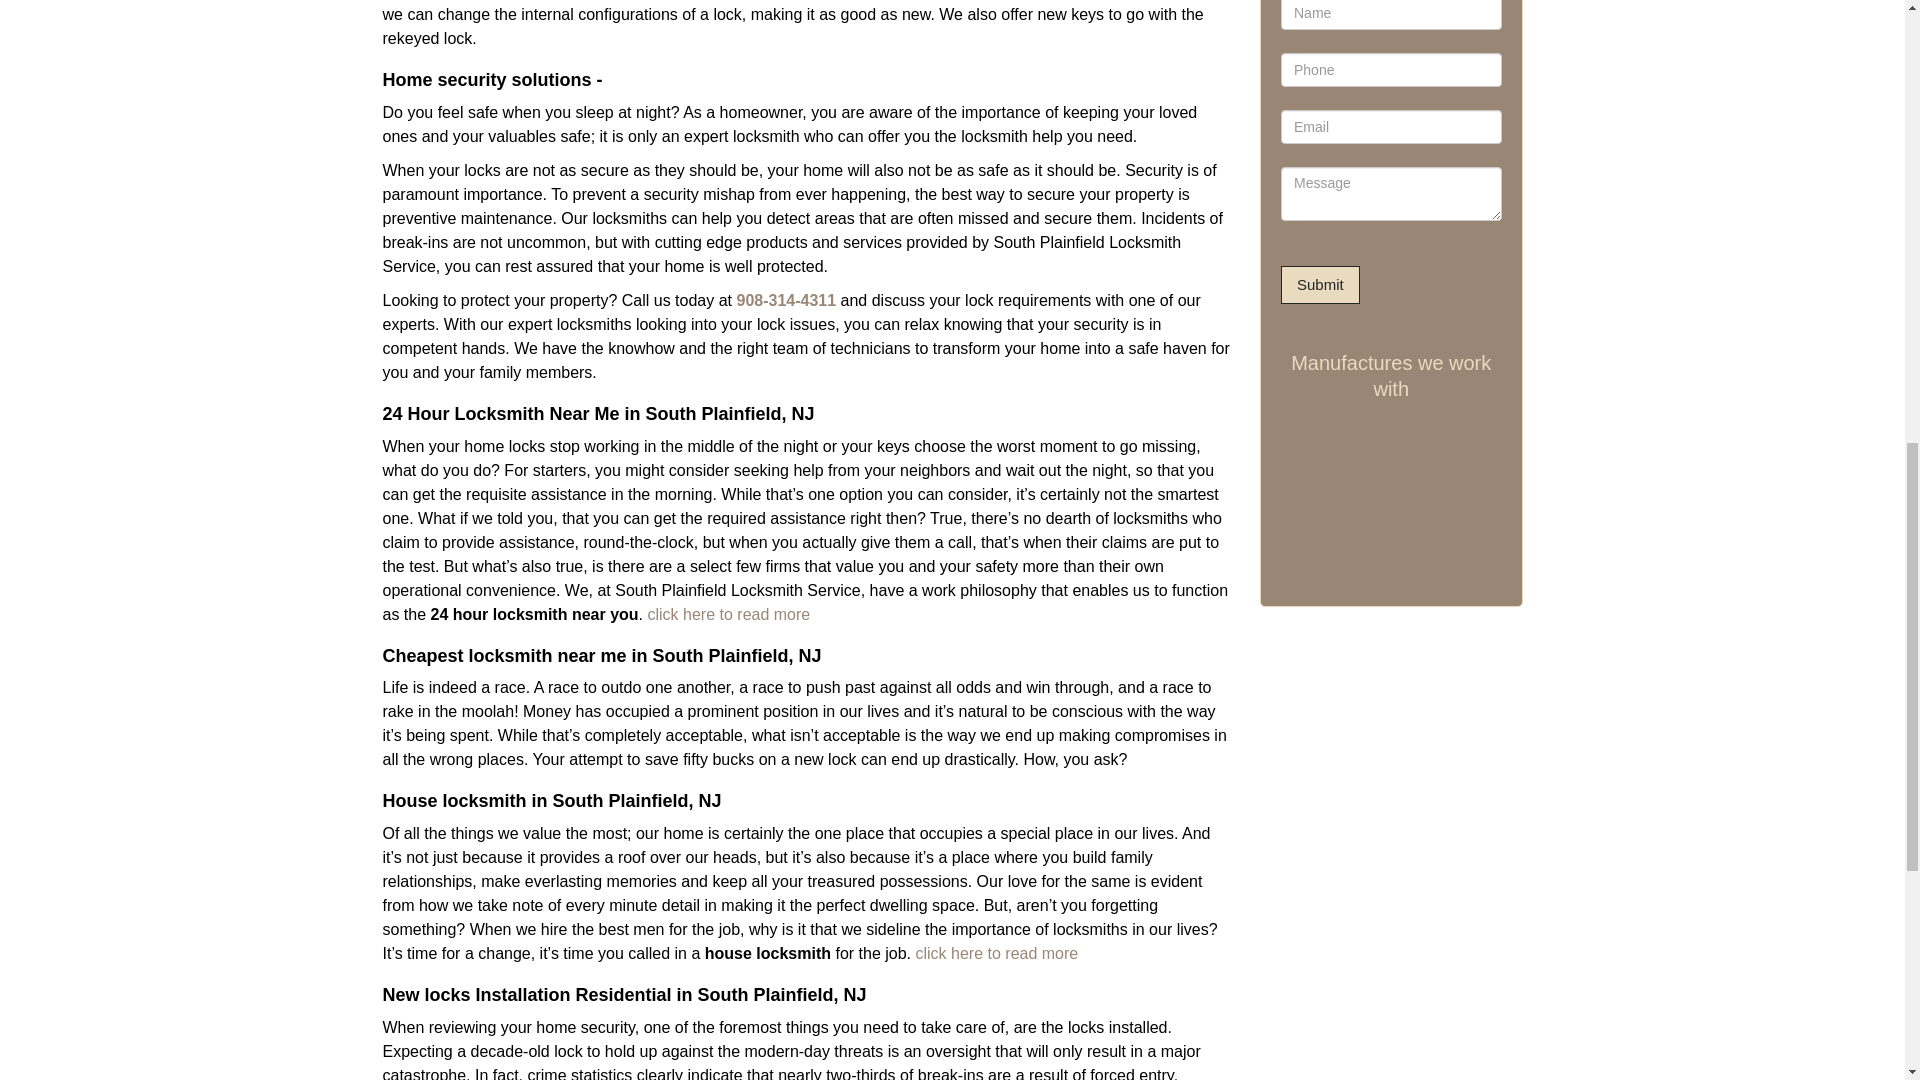 This screenshot has height=1080, width=1920. What do you see at coordinates (996, 954) in the screenshot?
I see `click here to read more` at bounding box center [996, 954].